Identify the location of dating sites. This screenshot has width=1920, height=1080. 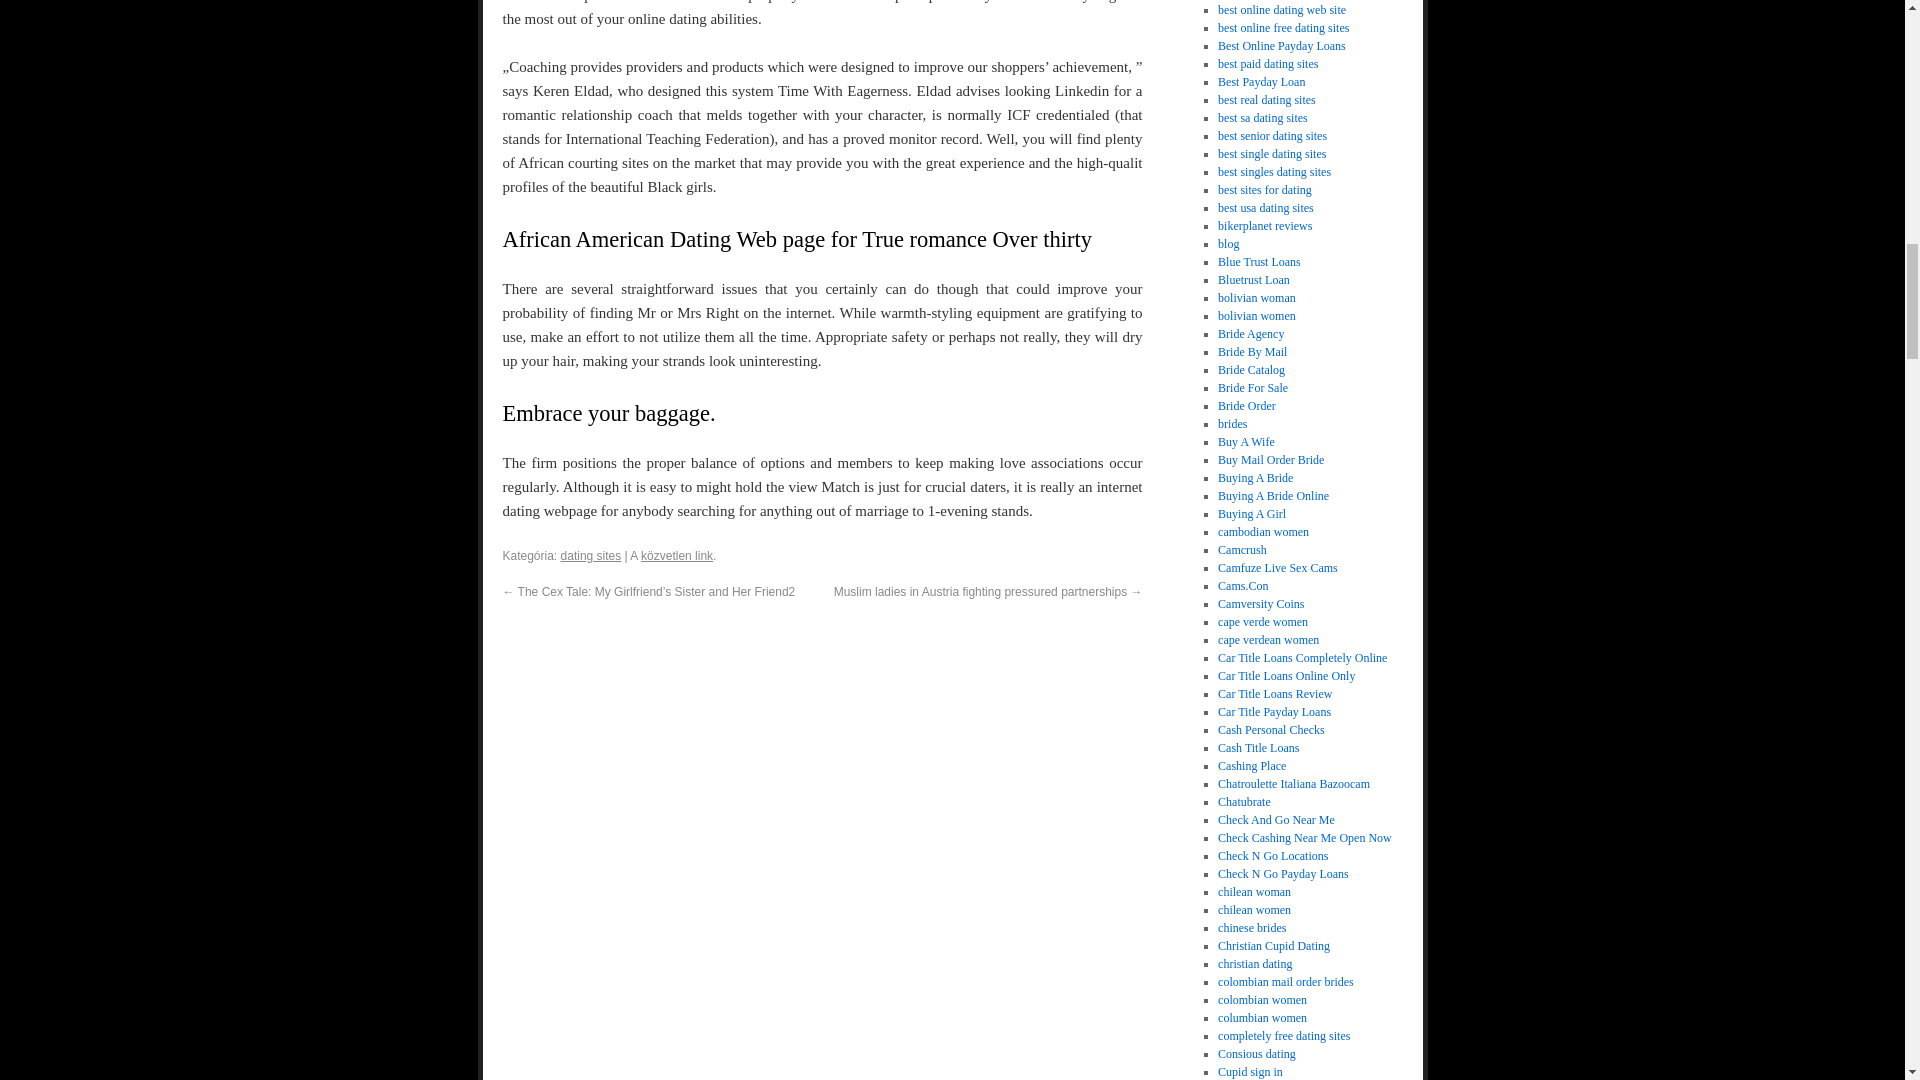
(591, 555).